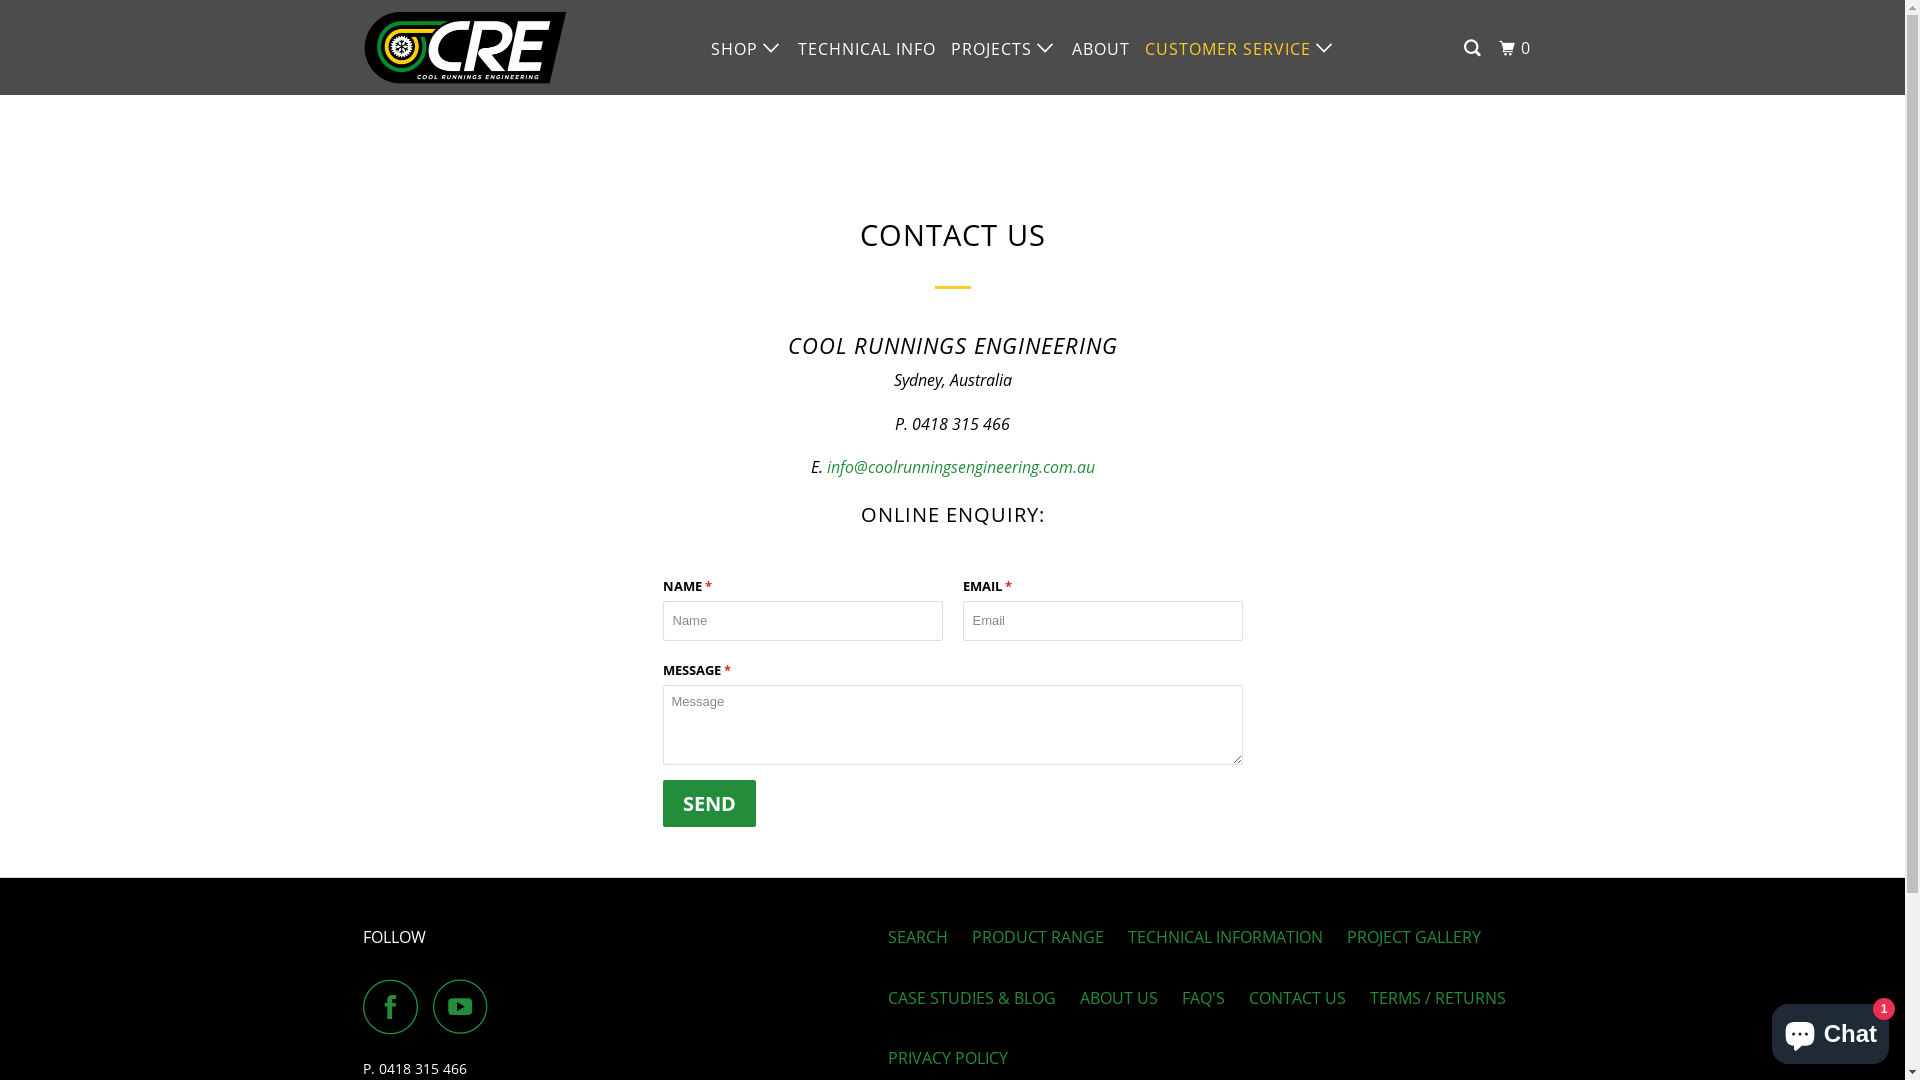 Image resolution: width=1920 pixels, height=1080 pixels. Describe the element at coordinates (1830, 1030) in the screenshot. I see `Shopify online store chat` at that location.